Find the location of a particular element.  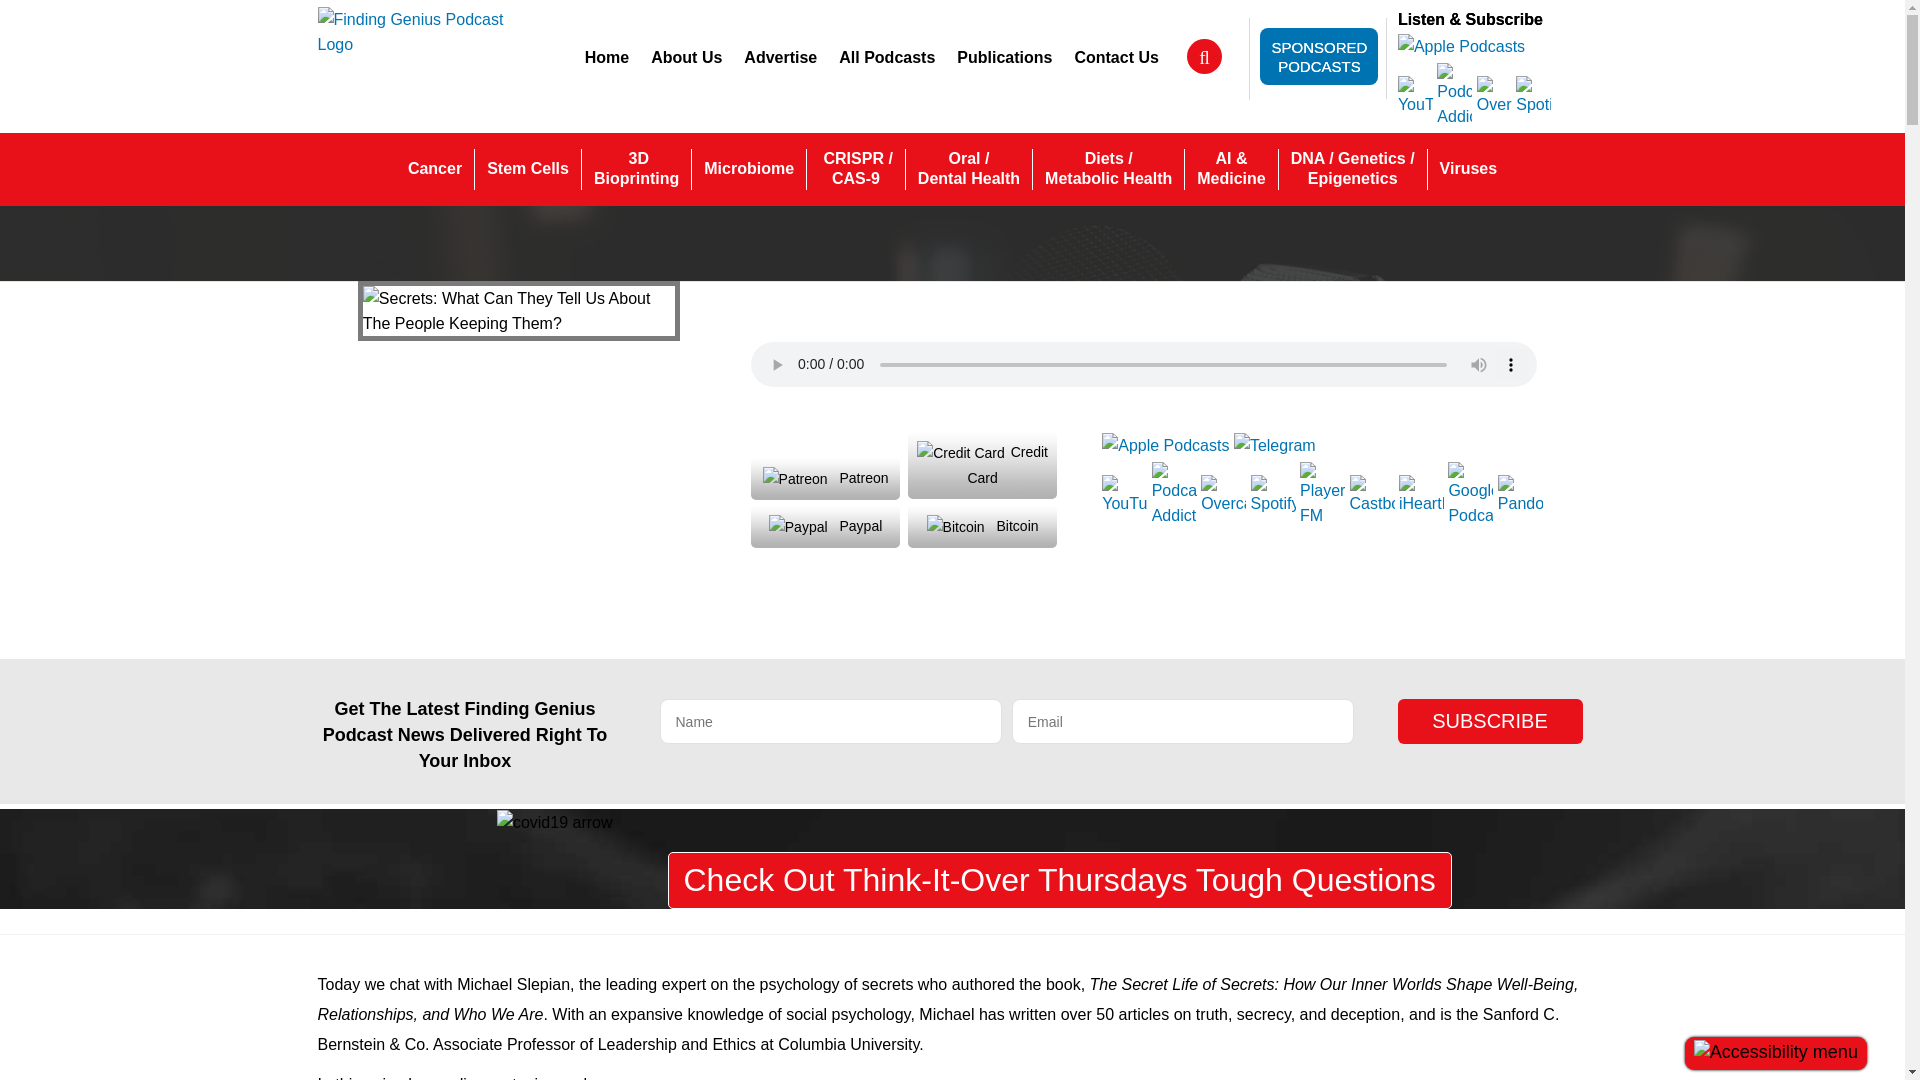

Podcast Addict is located at coordinates (1494, 94).